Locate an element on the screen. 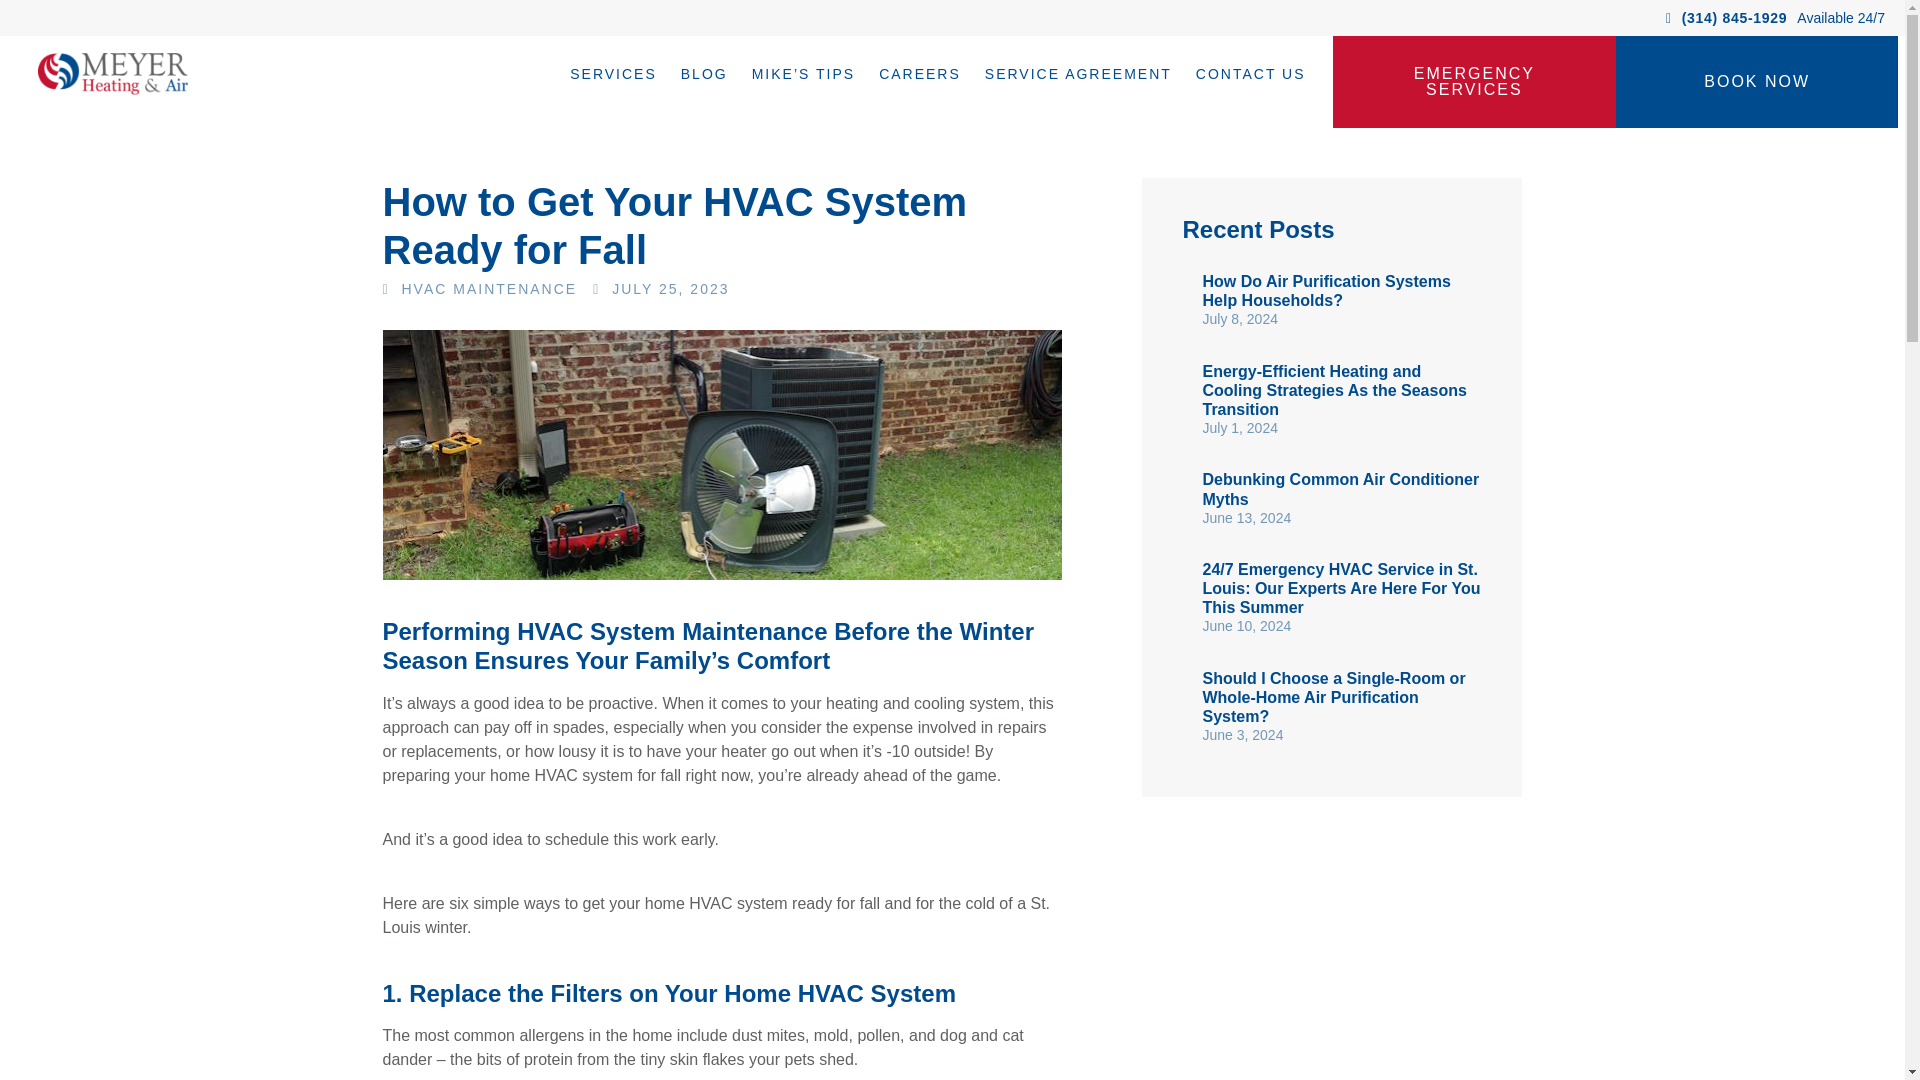 The height and width of the screenshot is (1080, 1920). CAREERS is located at coordinates (920, 74).